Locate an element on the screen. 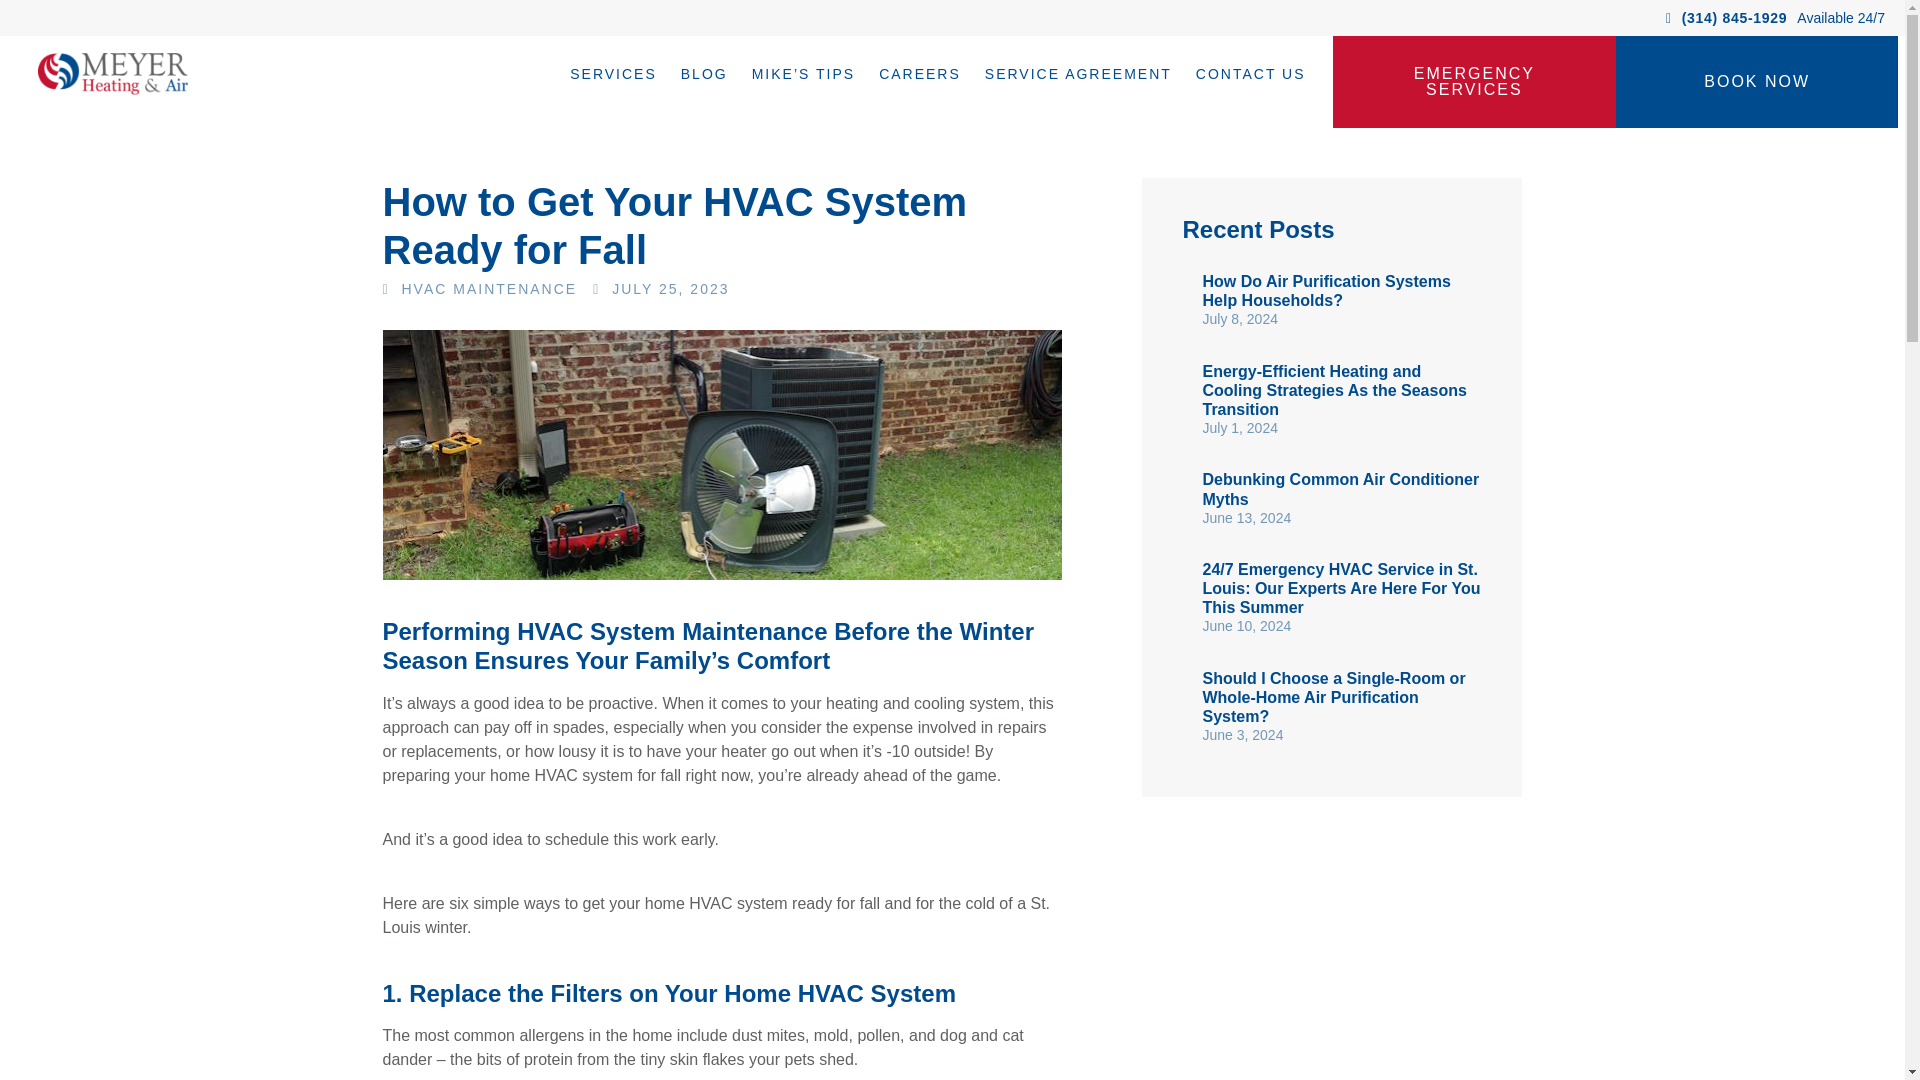 The height and width of the screenshot is (1080, 1920). CAREERS is located at coordinates (920, 74).